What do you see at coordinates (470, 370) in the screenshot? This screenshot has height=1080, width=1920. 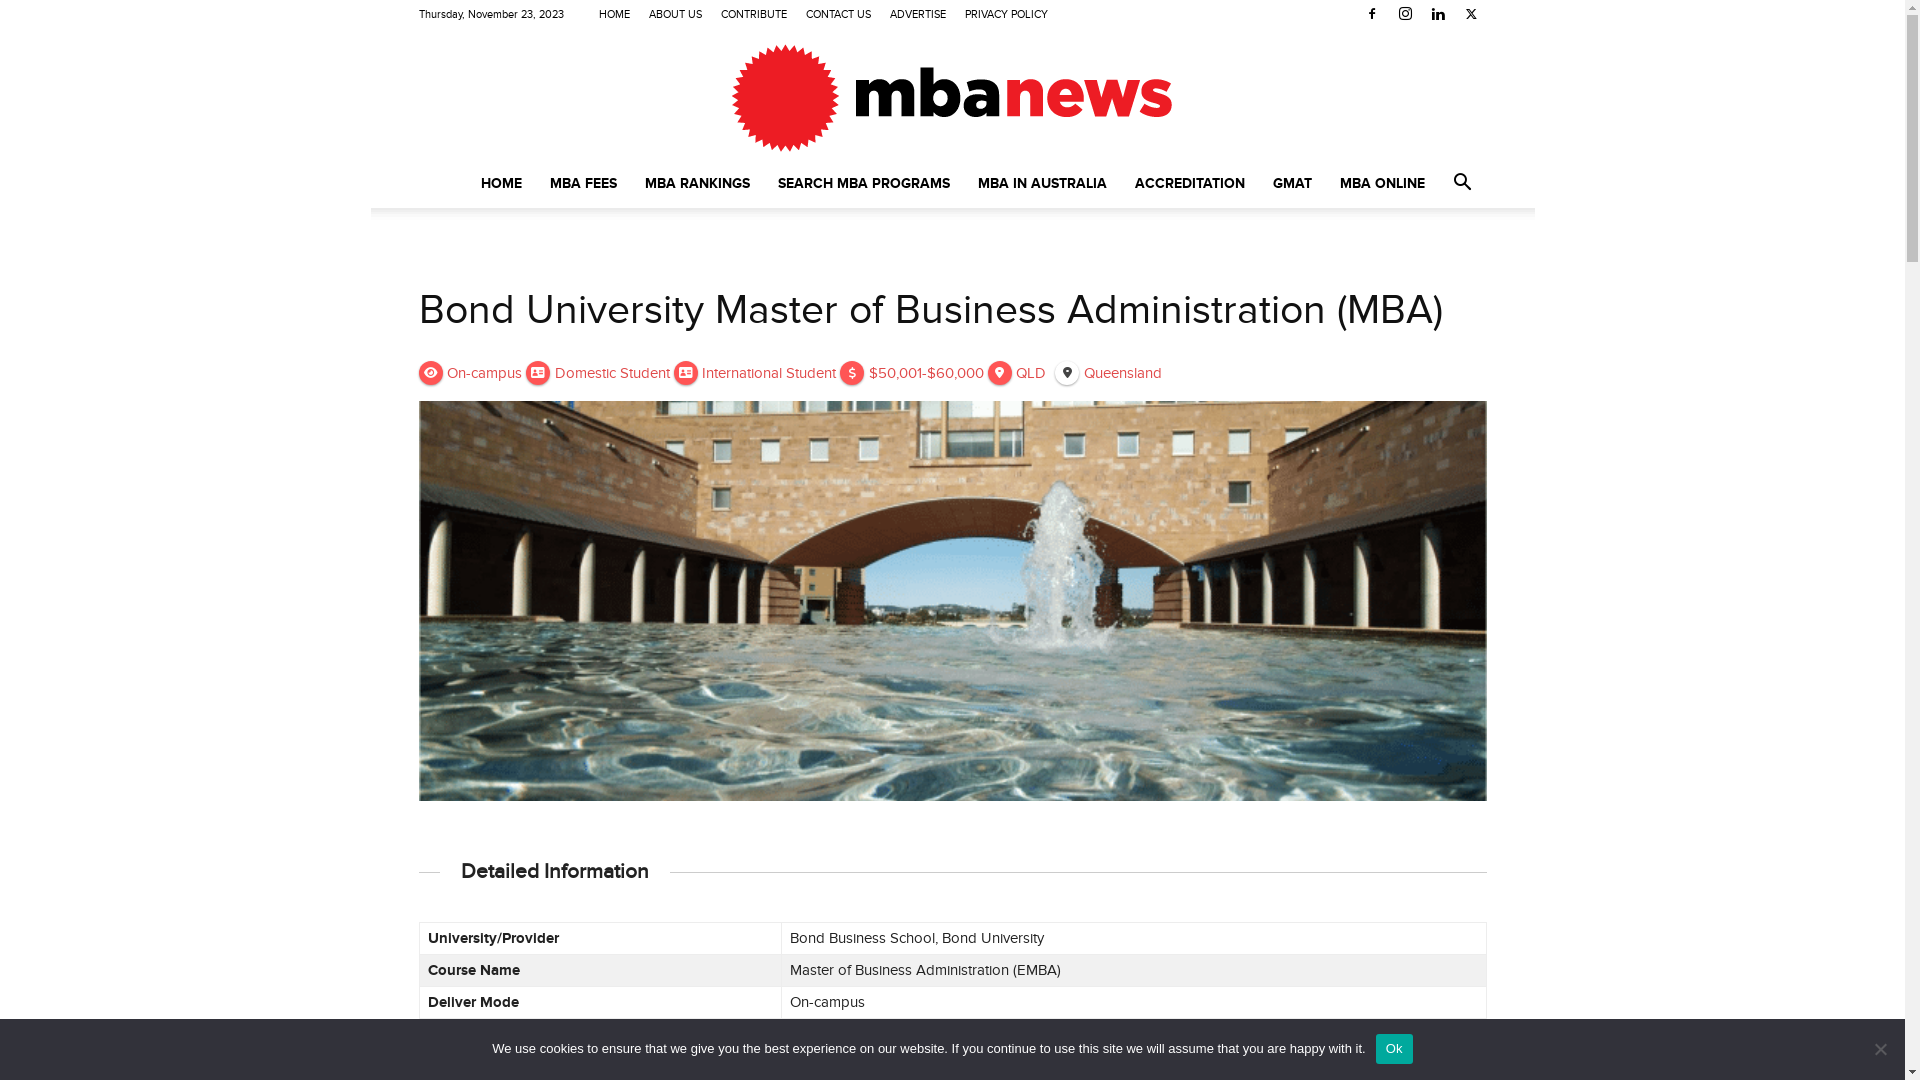 I see `On-campus` at bounding box center [470, 370].